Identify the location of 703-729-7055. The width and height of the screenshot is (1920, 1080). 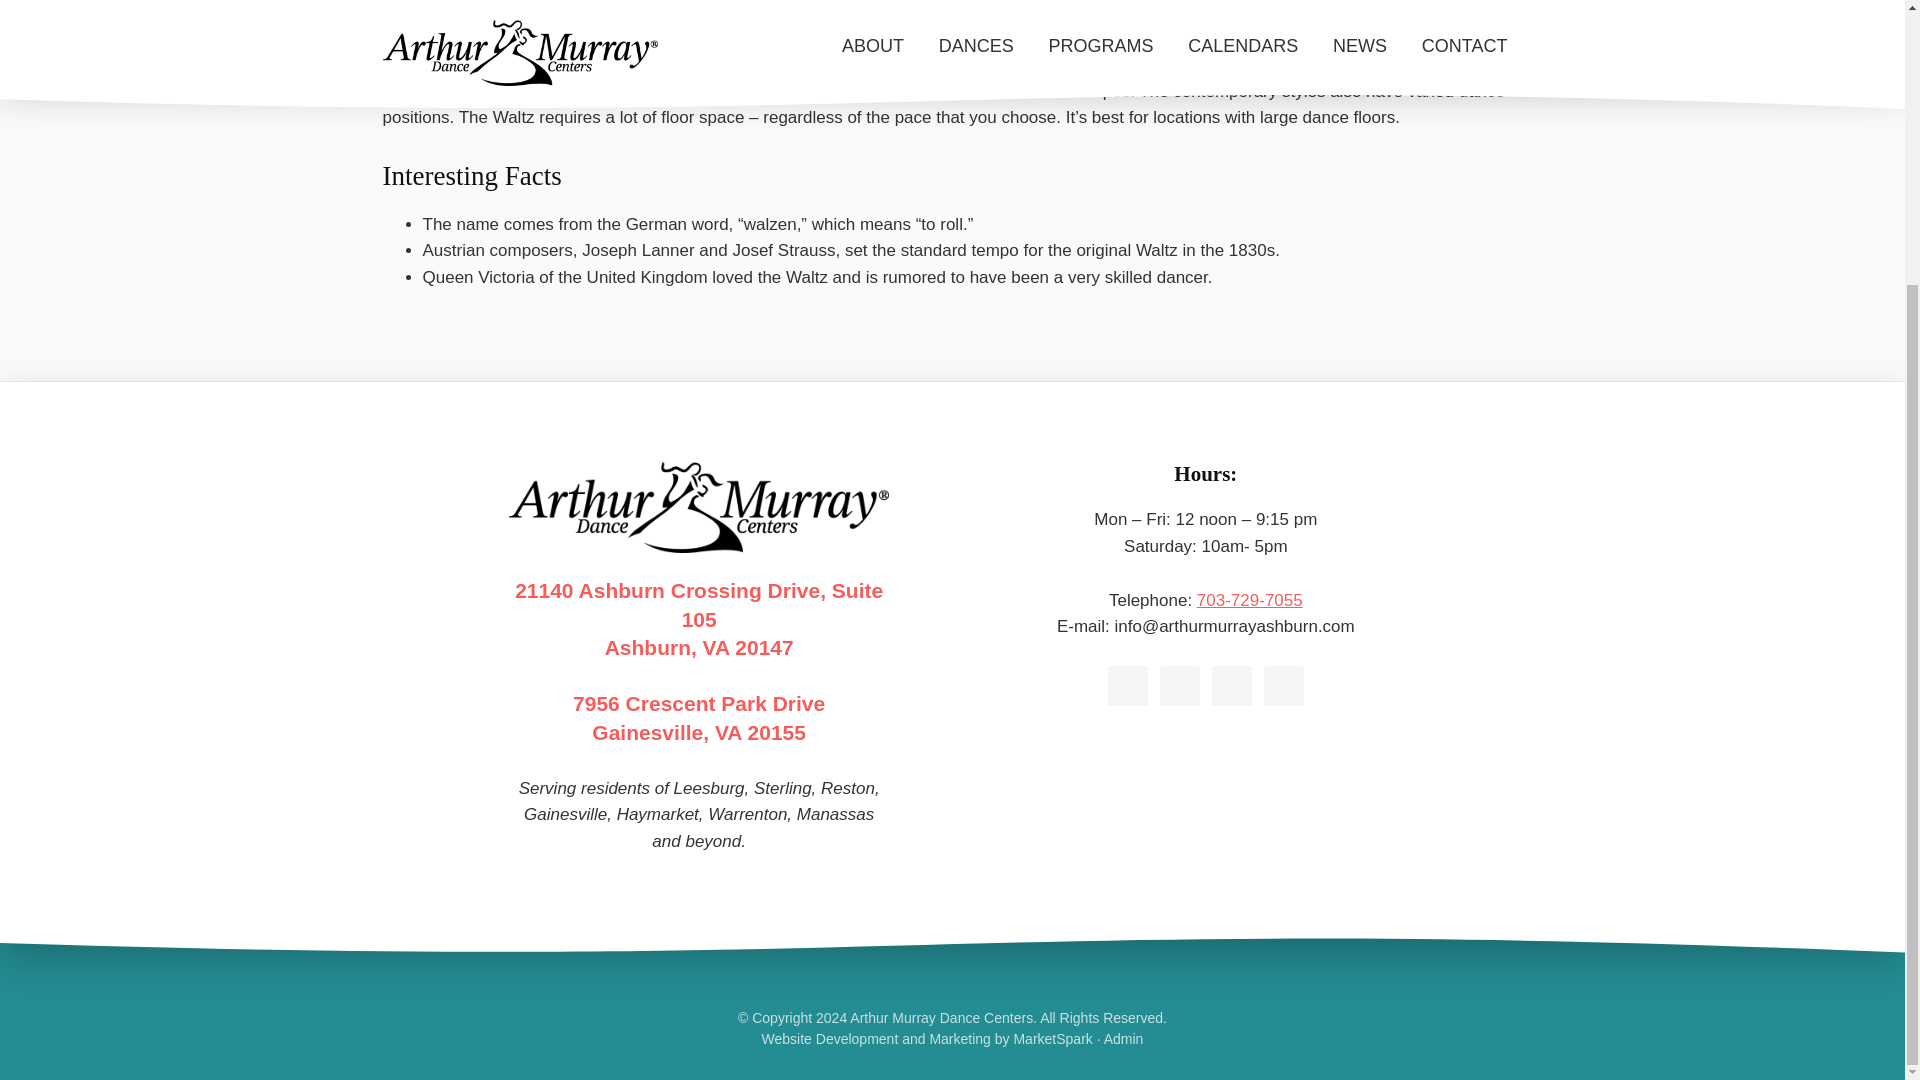
(1250, 600).